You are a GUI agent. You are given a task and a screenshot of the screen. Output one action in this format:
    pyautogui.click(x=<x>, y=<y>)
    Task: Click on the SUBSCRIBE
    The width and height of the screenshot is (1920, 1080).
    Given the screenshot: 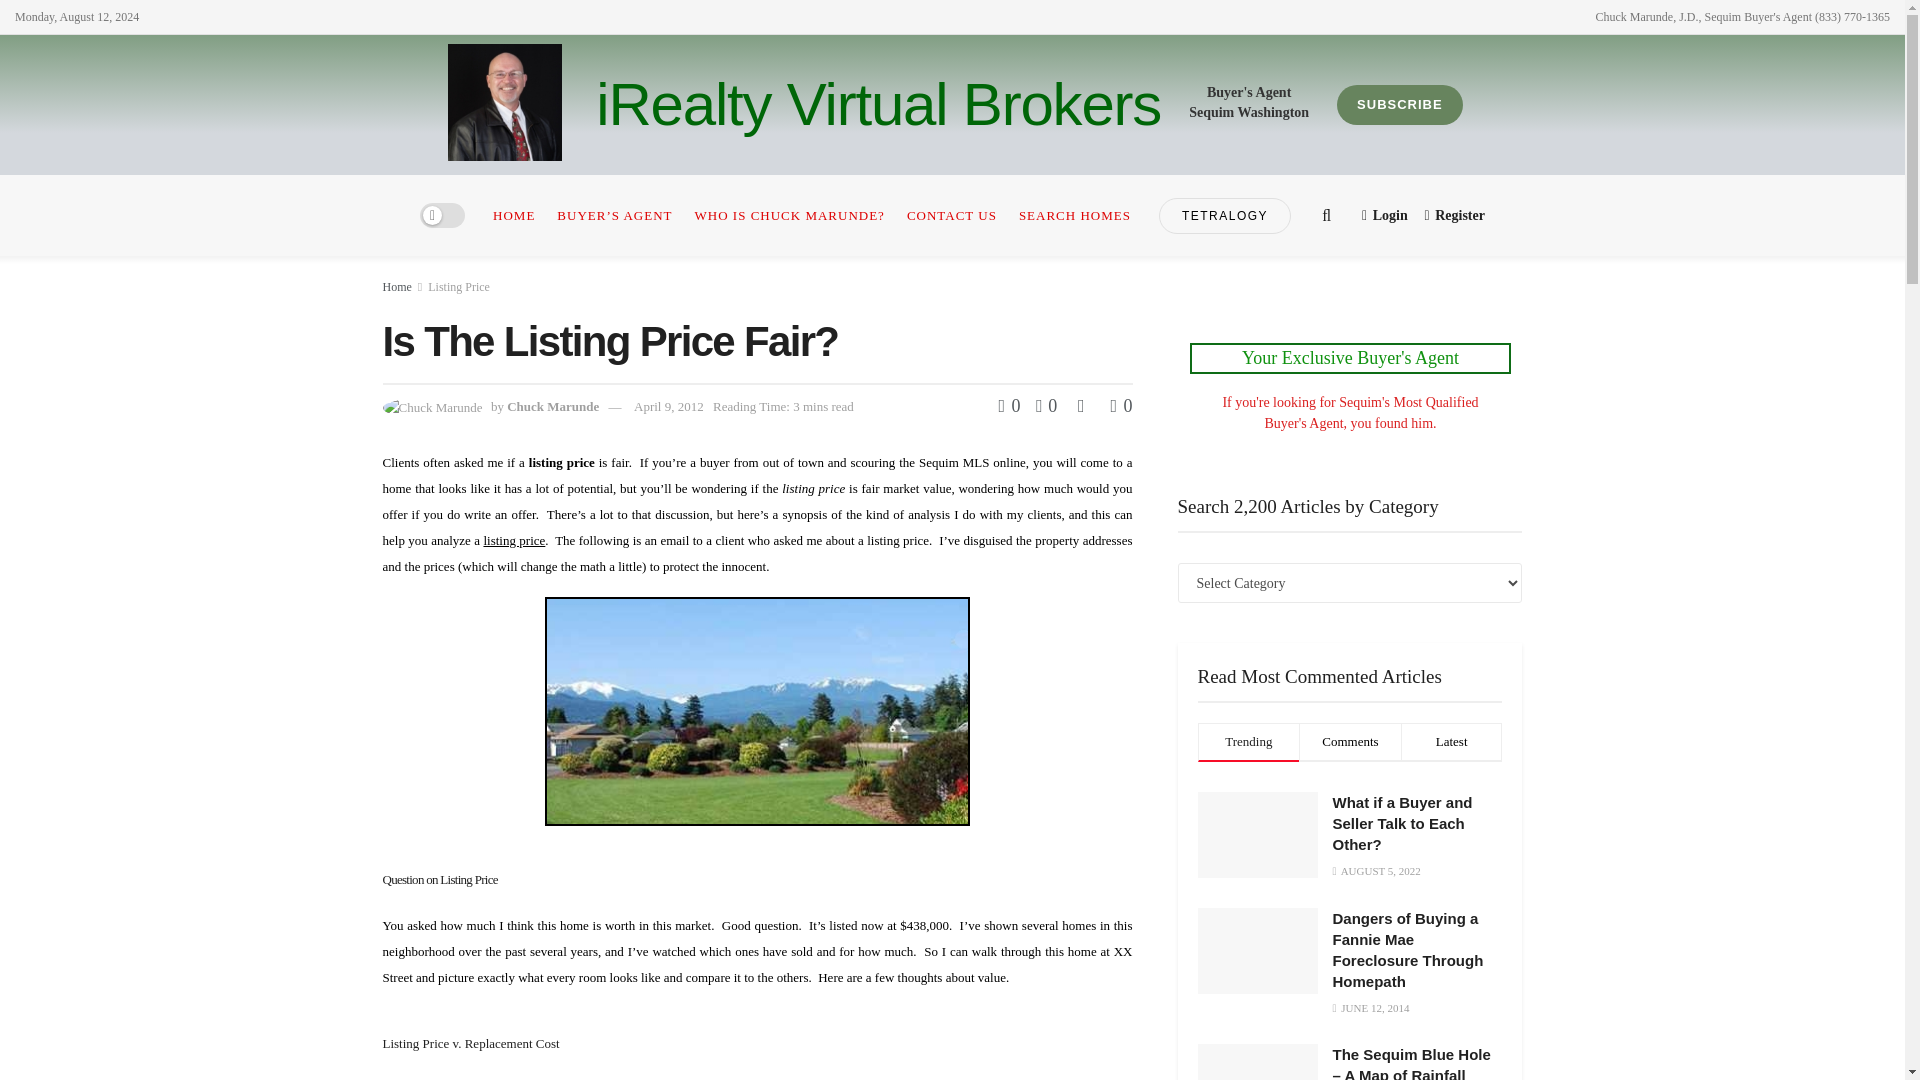 What is the action you would take?
    pyautogui.click(x=1400, y=105)
    